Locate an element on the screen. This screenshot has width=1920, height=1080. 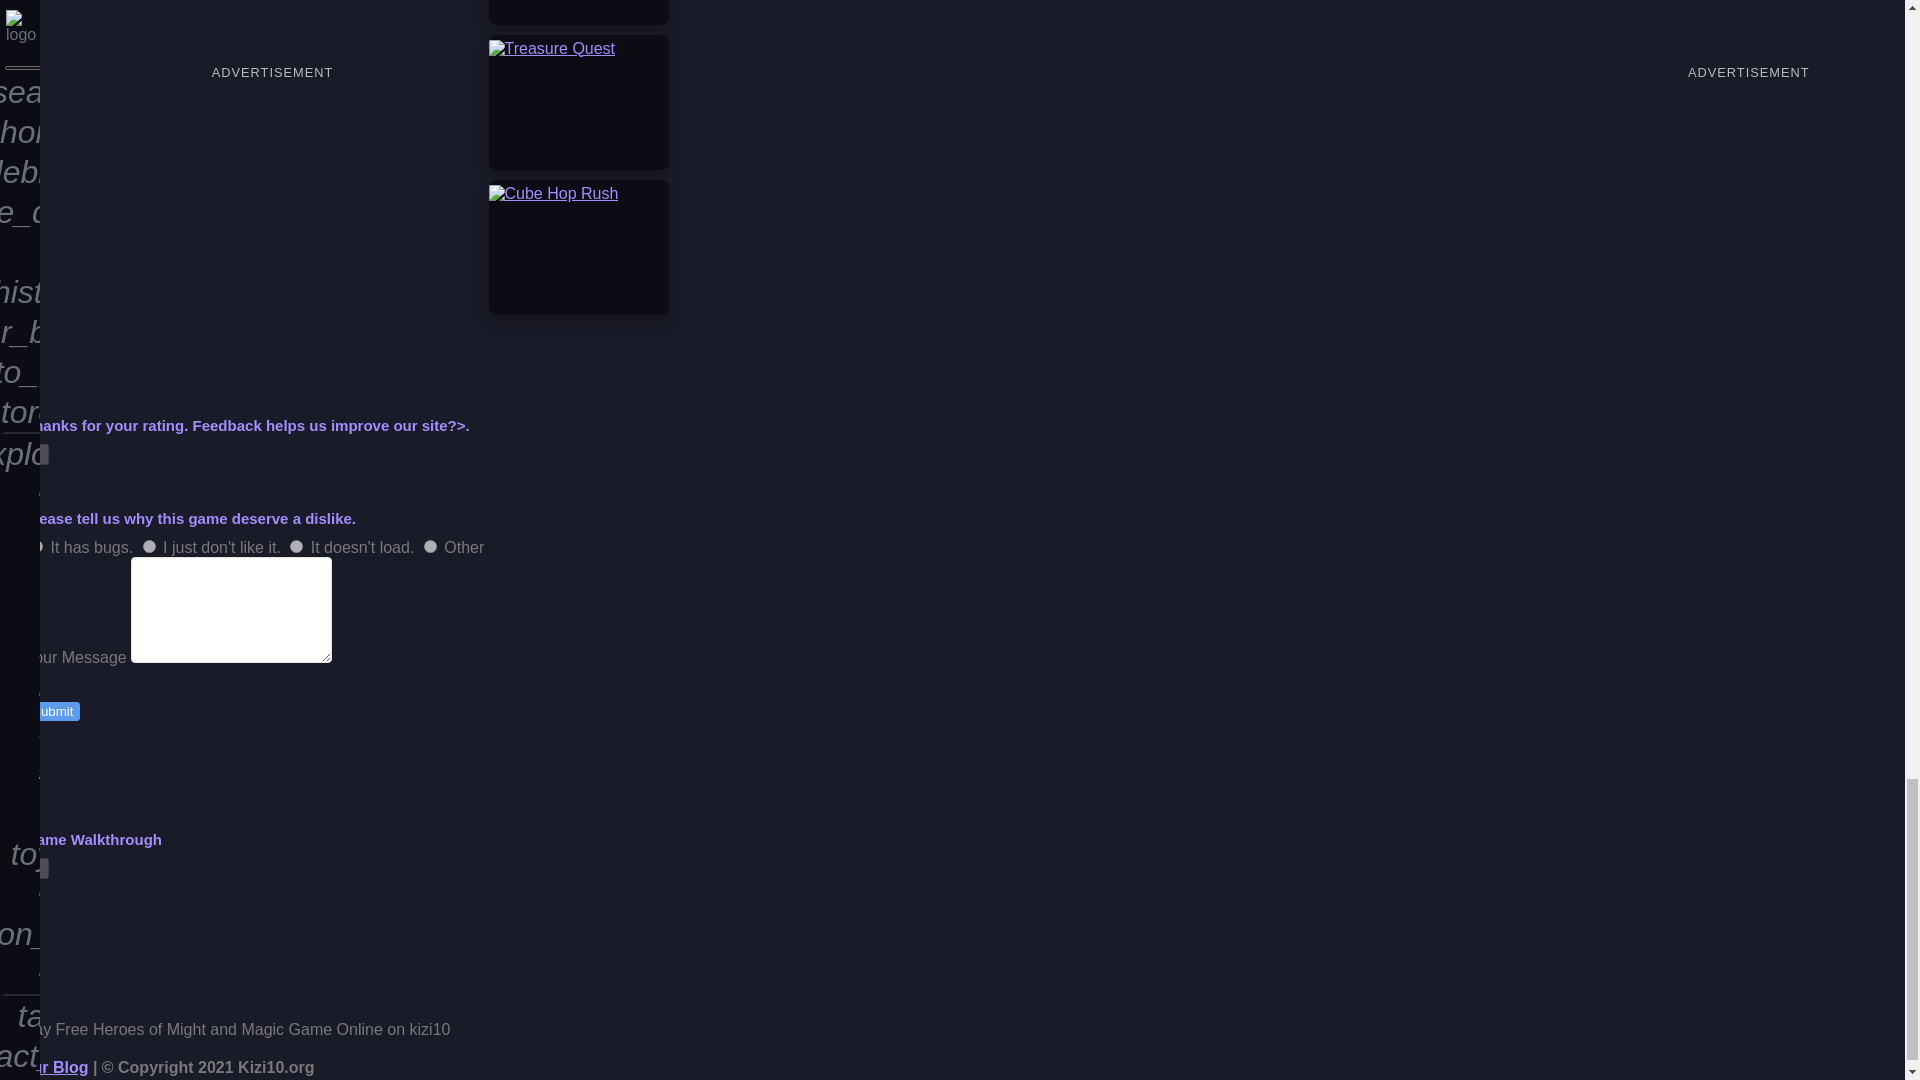
It doesn't load. is located at coordinates (296, 544).